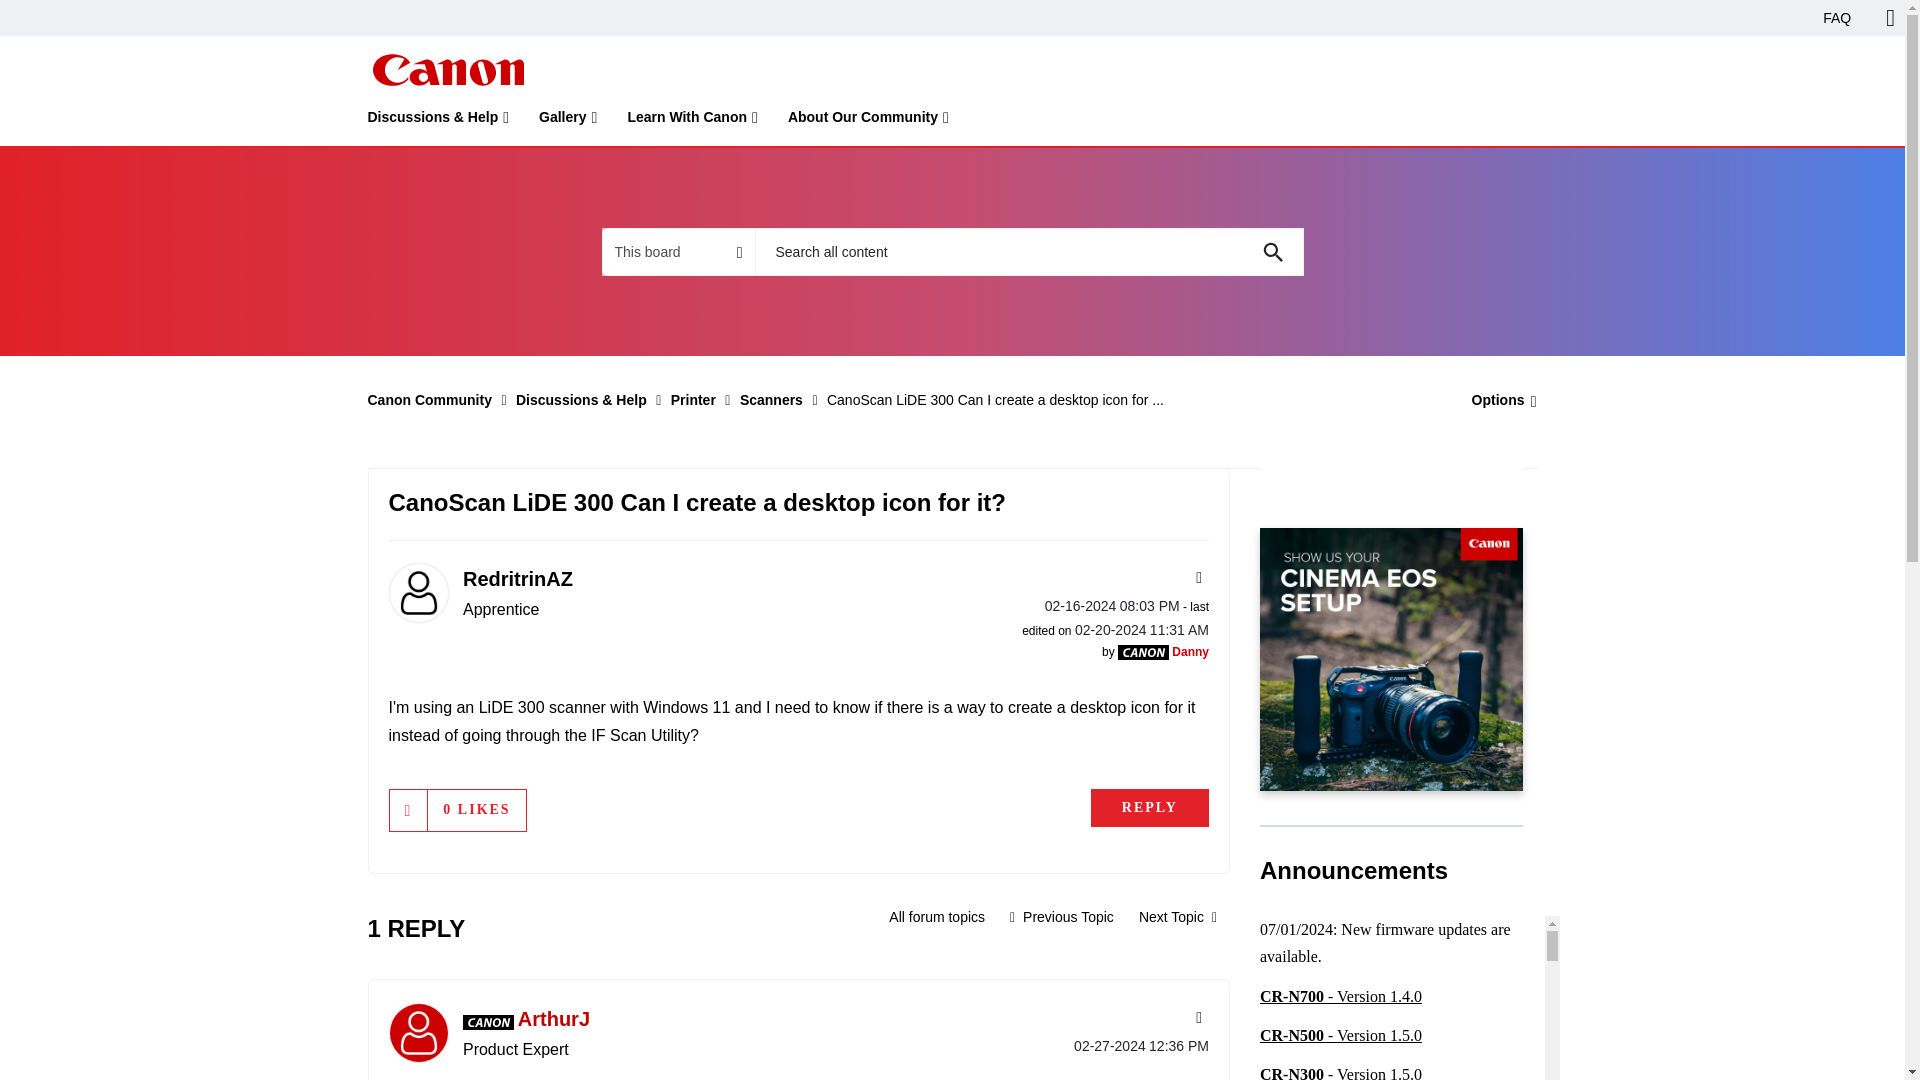  I want to click on Learn With Canon, so click(692, 121).